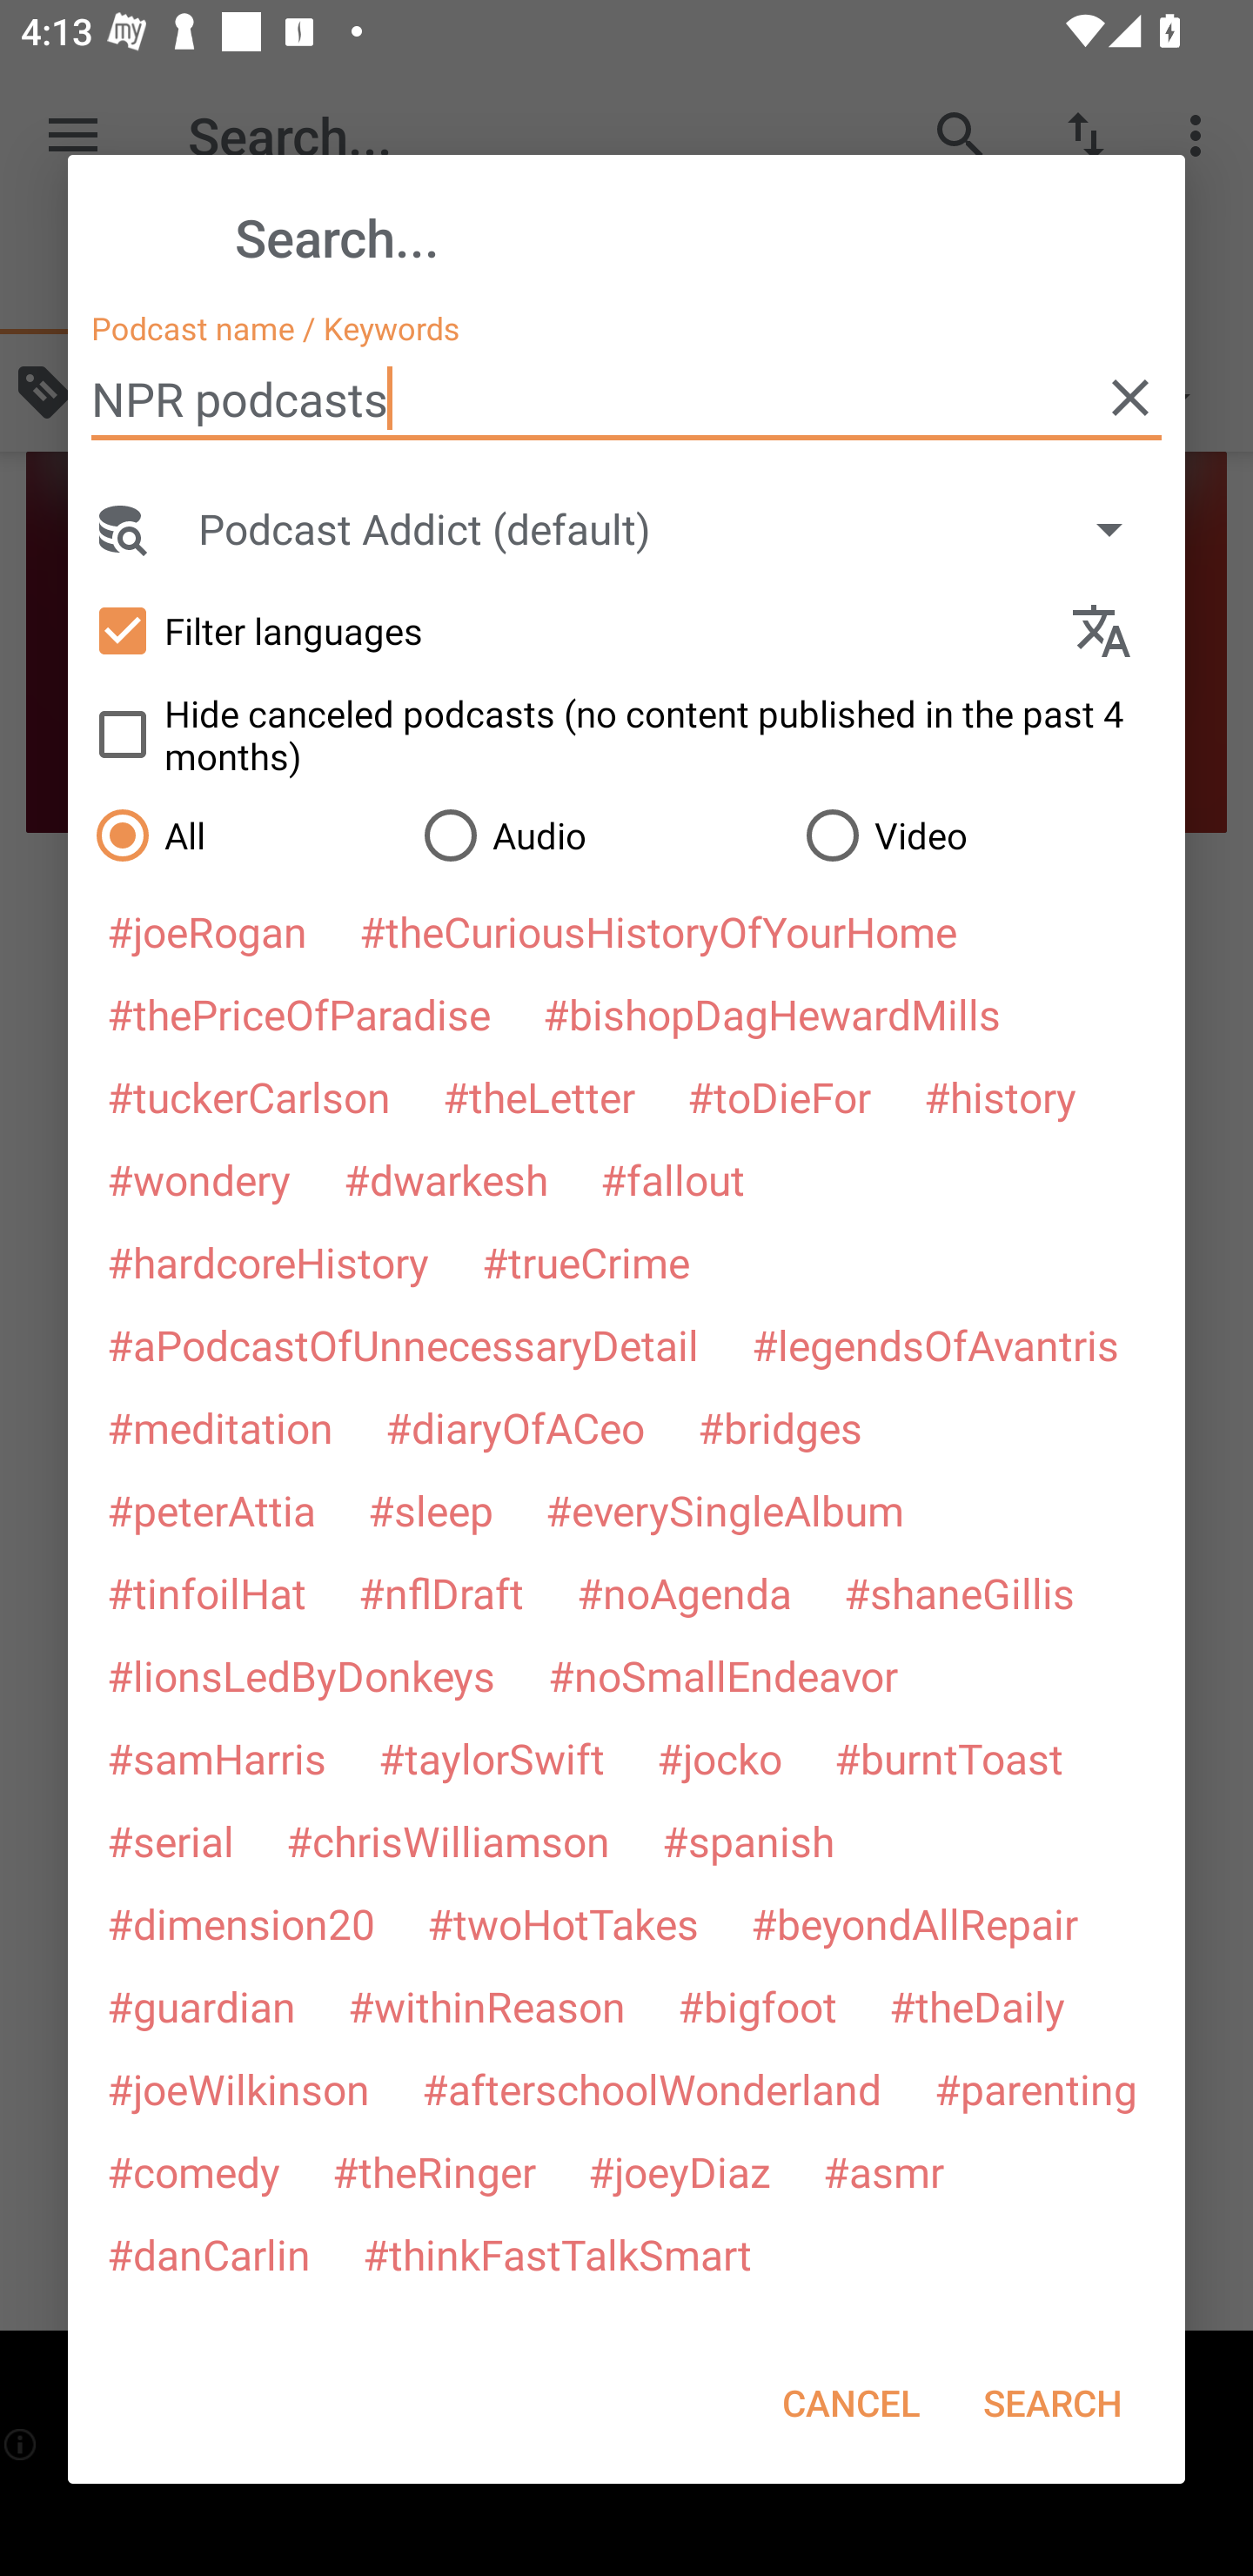 The image size is (1253, 2576). What do you see at coordinates (981, 835) in the screenshot?
I see `Video` at bounding box center [981, 835].